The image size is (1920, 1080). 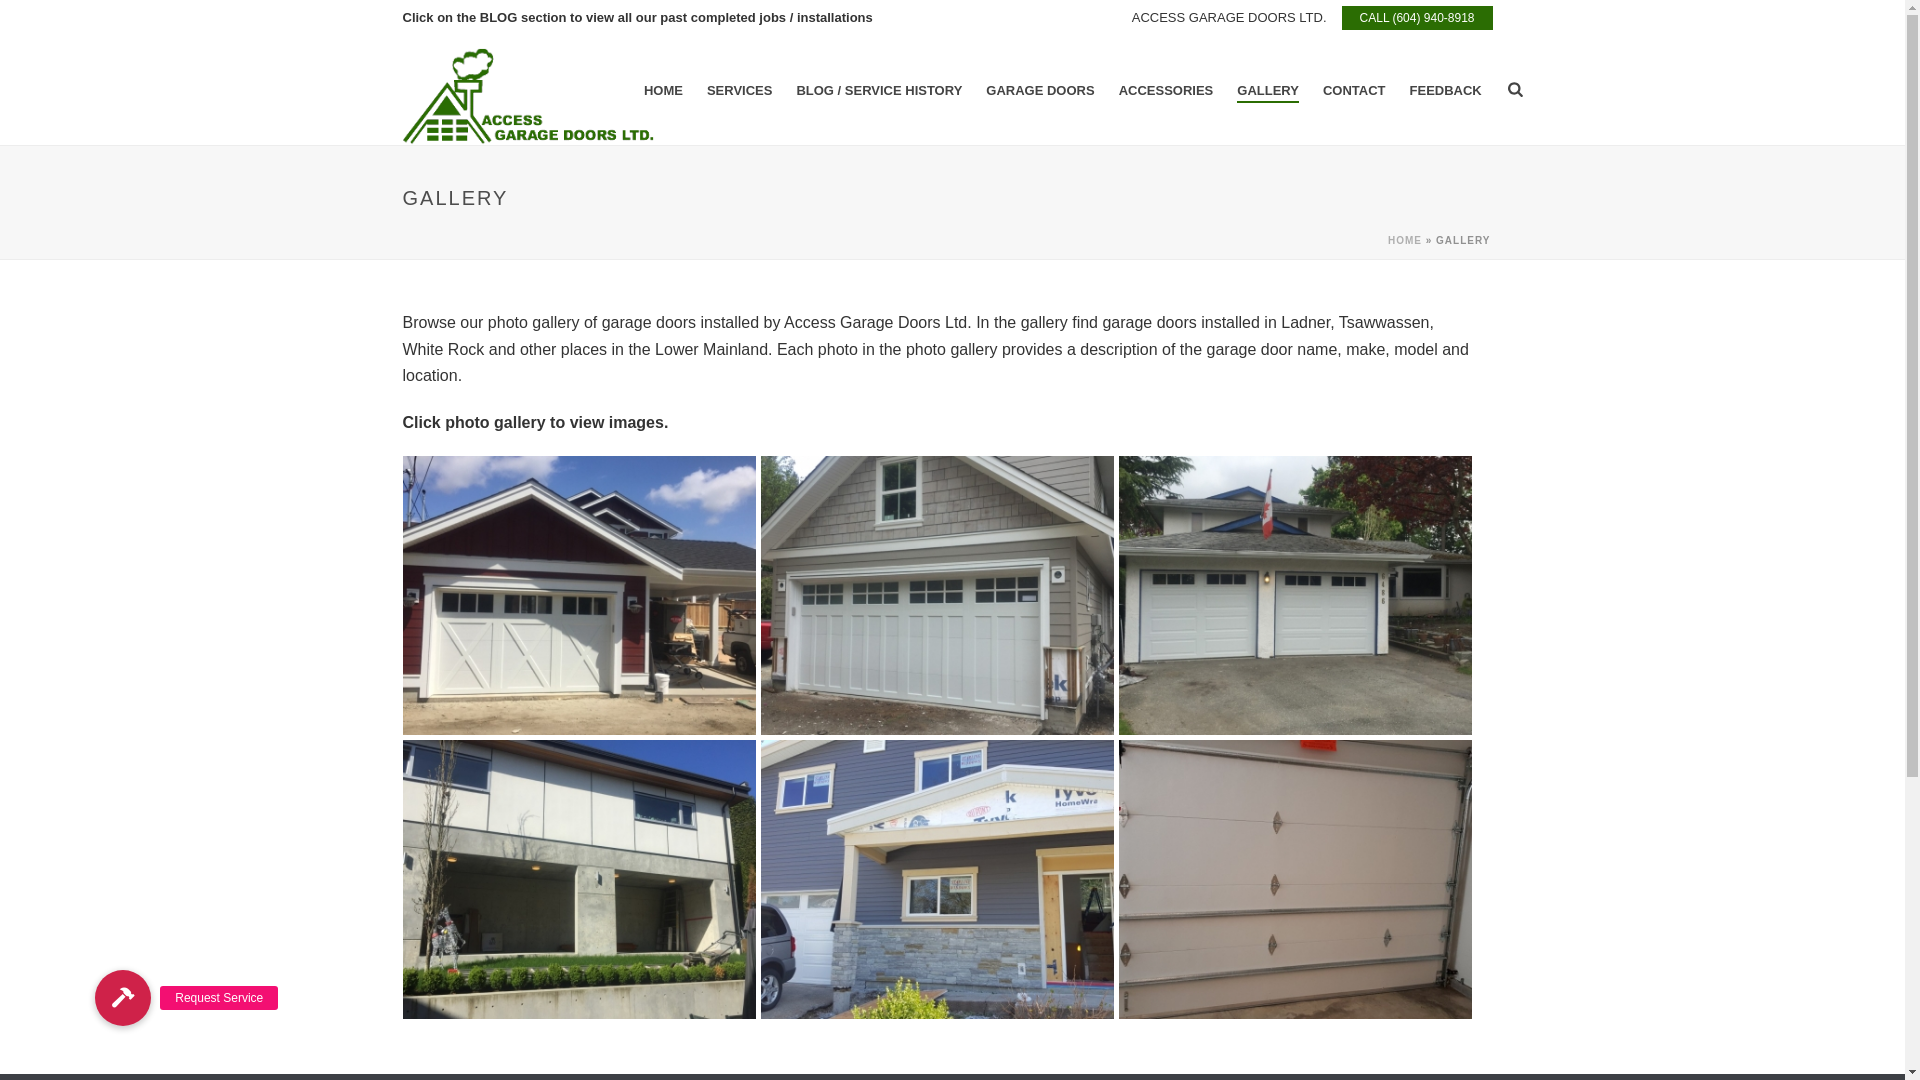 I want to click on GARAGE DOORS, so click(x=1040, y=91).